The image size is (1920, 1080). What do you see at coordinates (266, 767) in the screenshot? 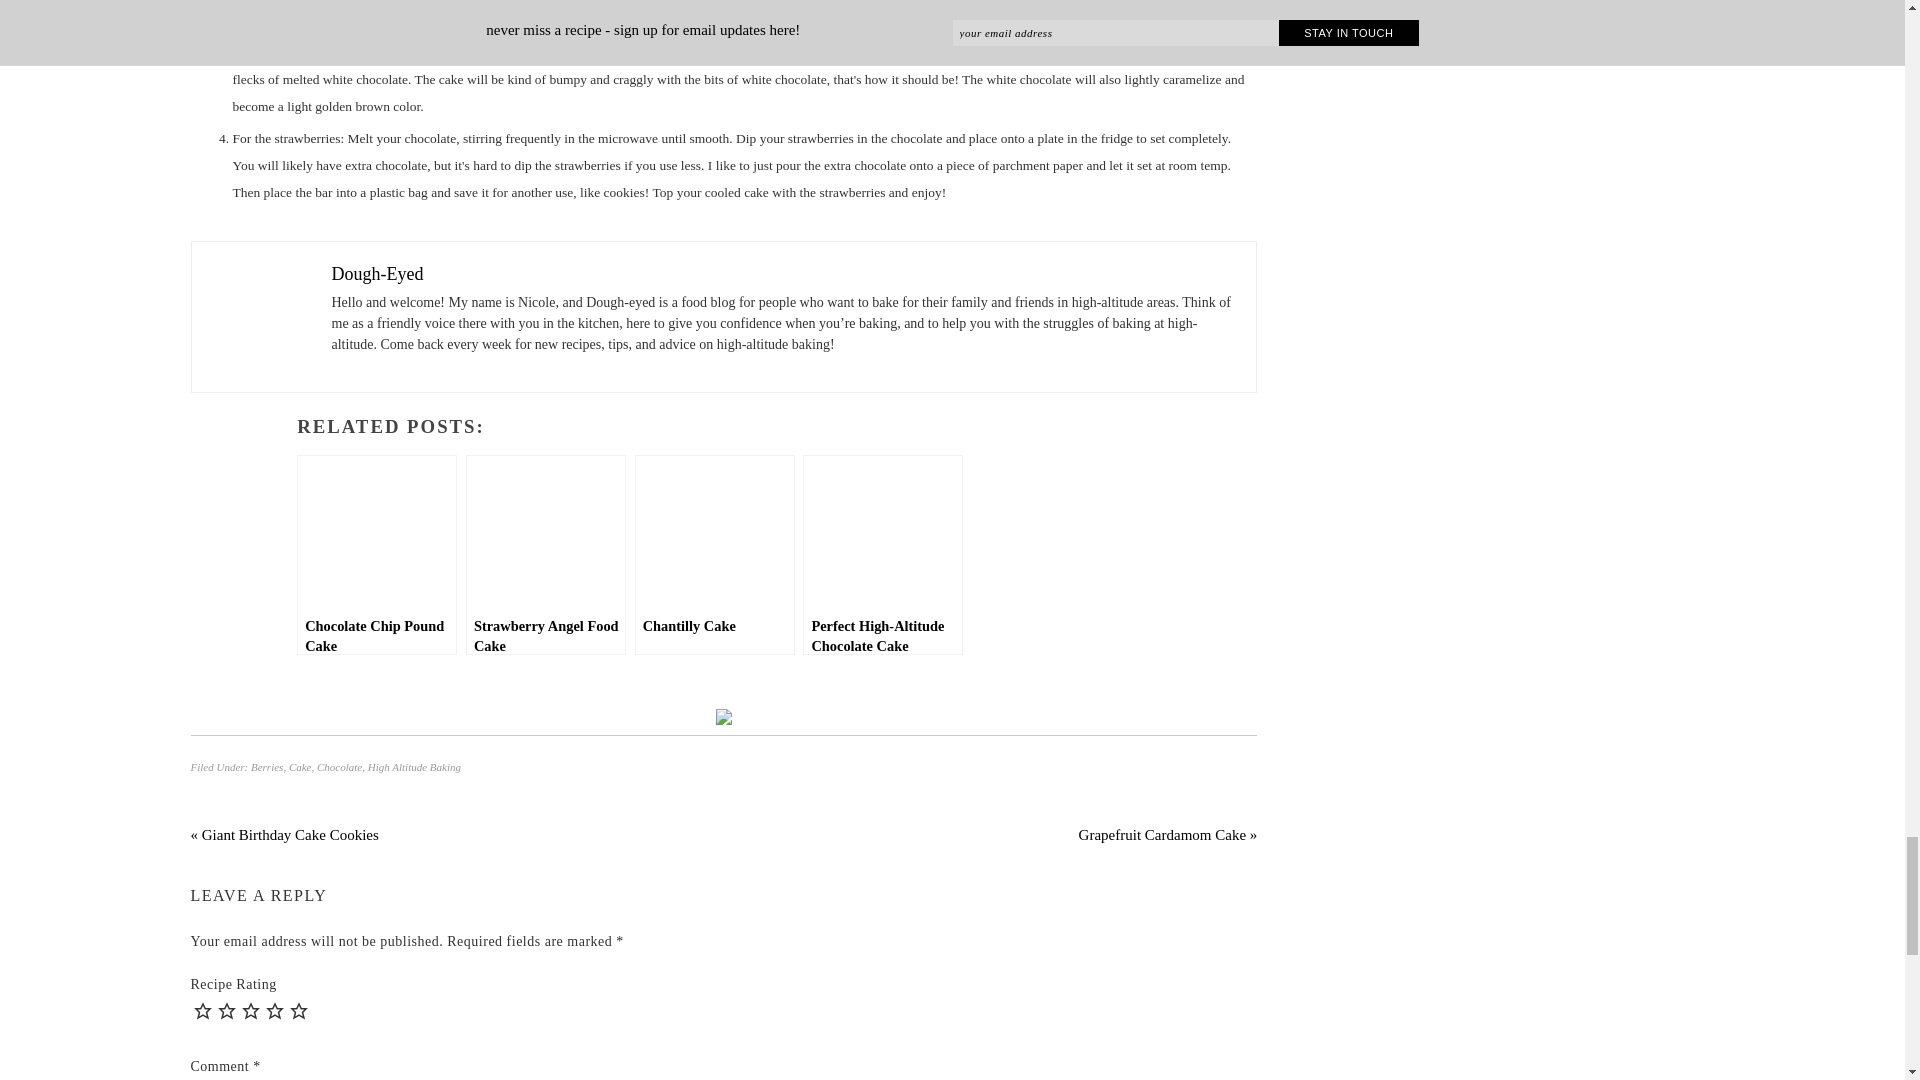
I see `Berries` at bounding box center [266, 767].